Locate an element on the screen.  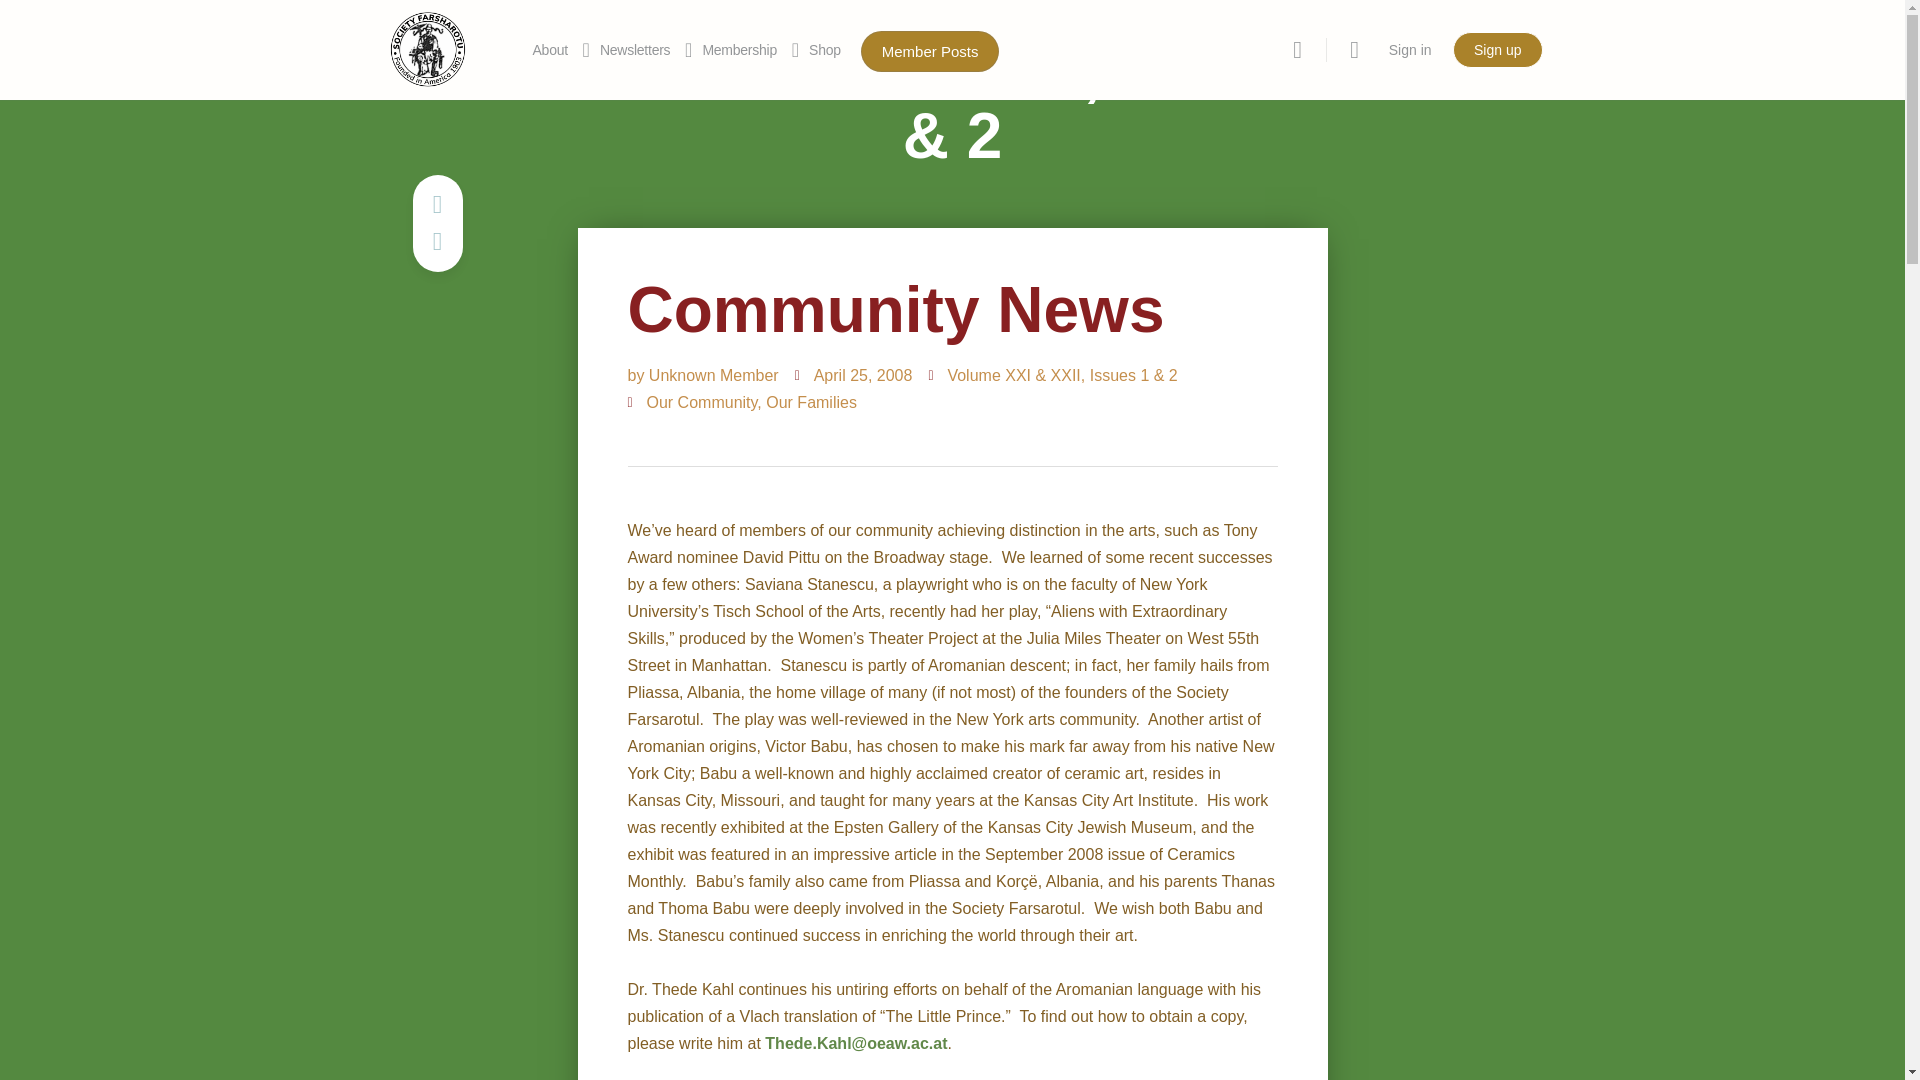
Sign in is located at coordinates (1410, 50).